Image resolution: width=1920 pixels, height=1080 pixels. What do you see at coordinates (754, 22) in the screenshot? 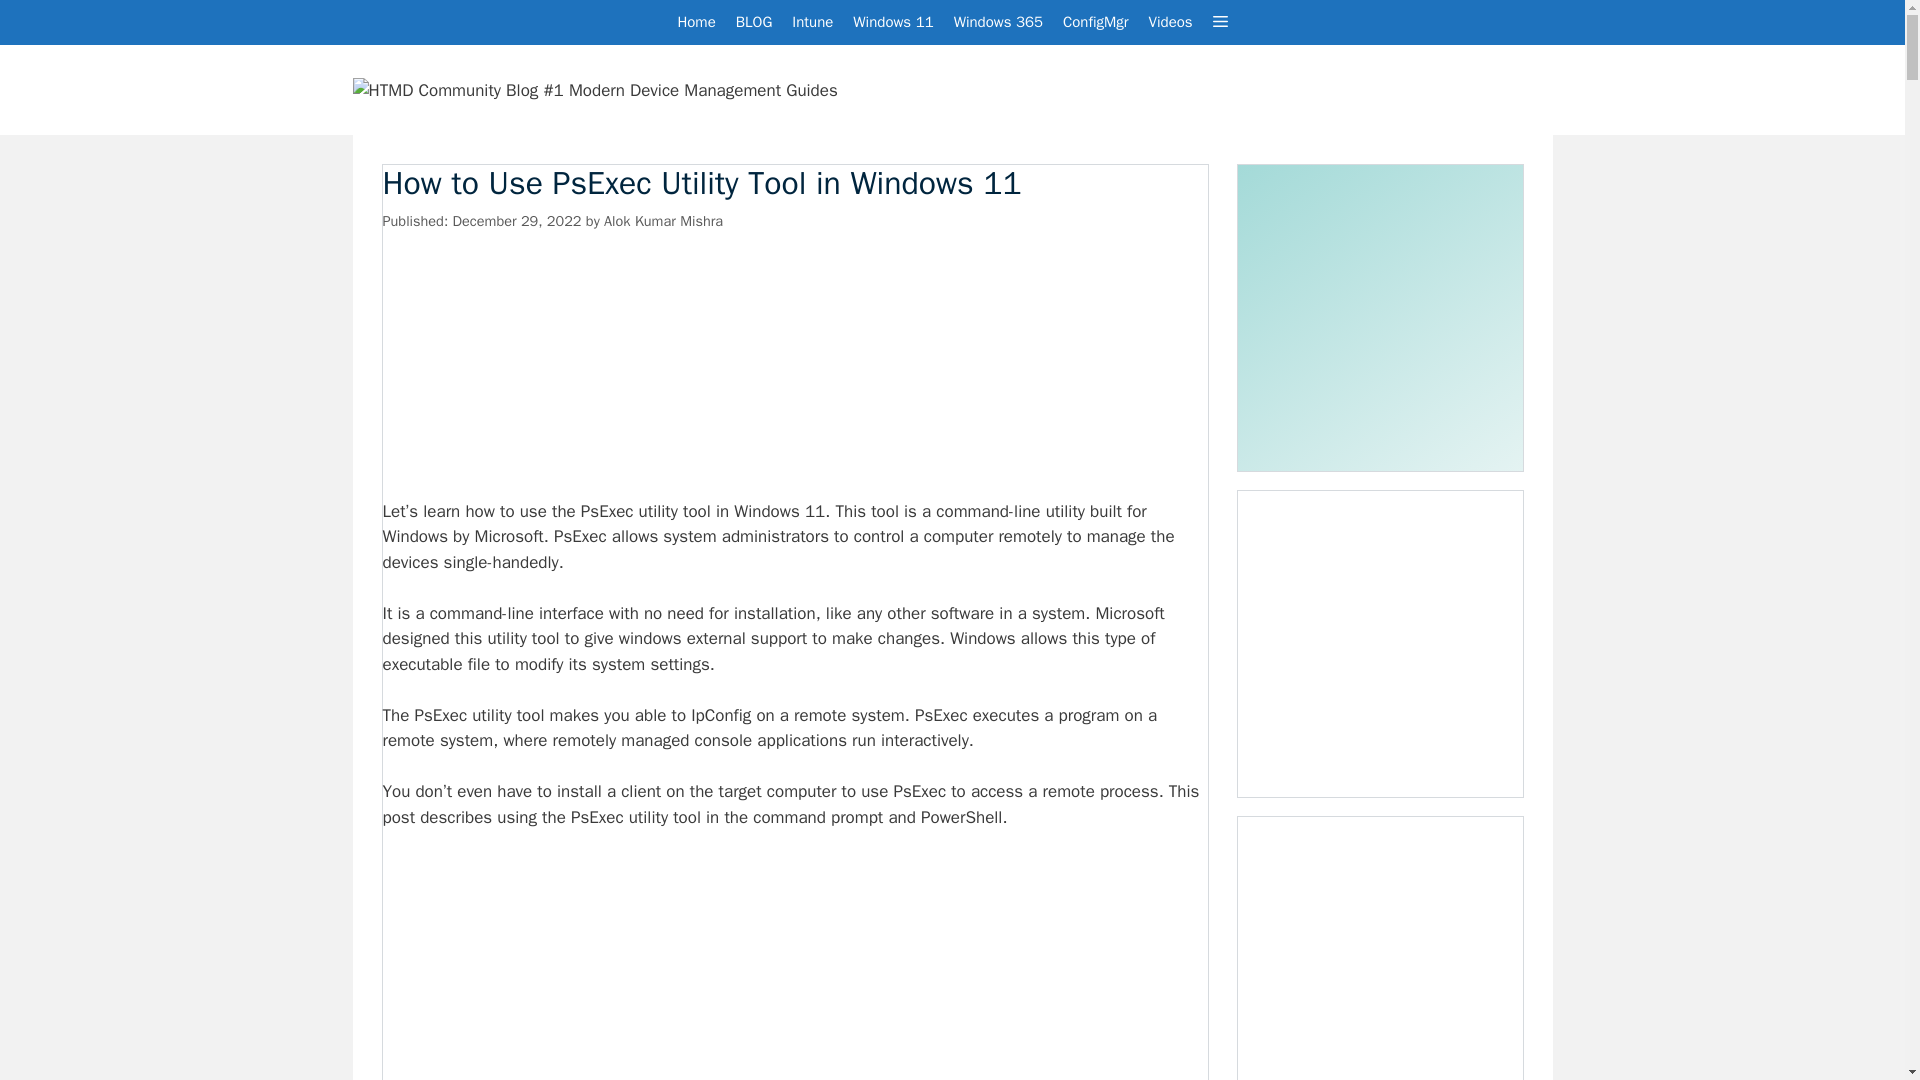
I see `BLOG` at bounding box center [754, 22].